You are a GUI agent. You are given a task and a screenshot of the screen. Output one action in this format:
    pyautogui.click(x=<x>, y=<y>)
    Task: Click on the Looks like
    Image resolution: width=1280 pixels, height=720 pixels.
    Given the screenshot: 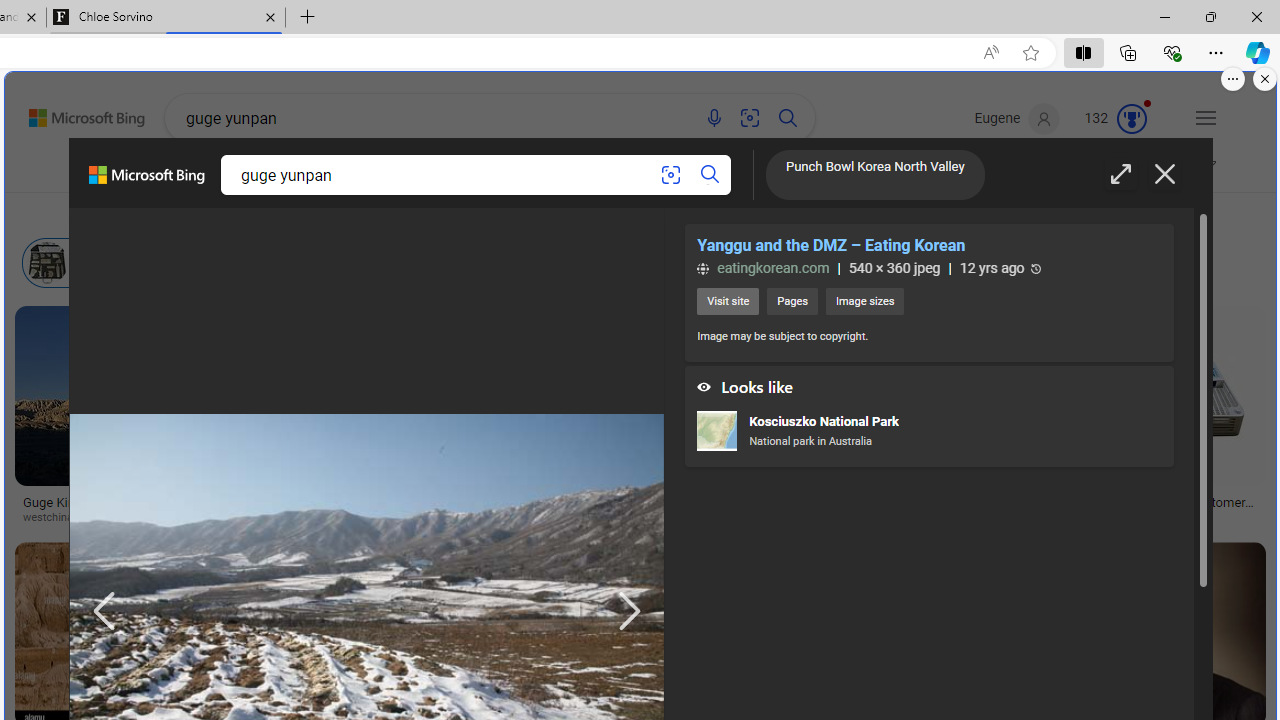 What is the action you would take?
    pyautogui.click(x=928, y=382)
    